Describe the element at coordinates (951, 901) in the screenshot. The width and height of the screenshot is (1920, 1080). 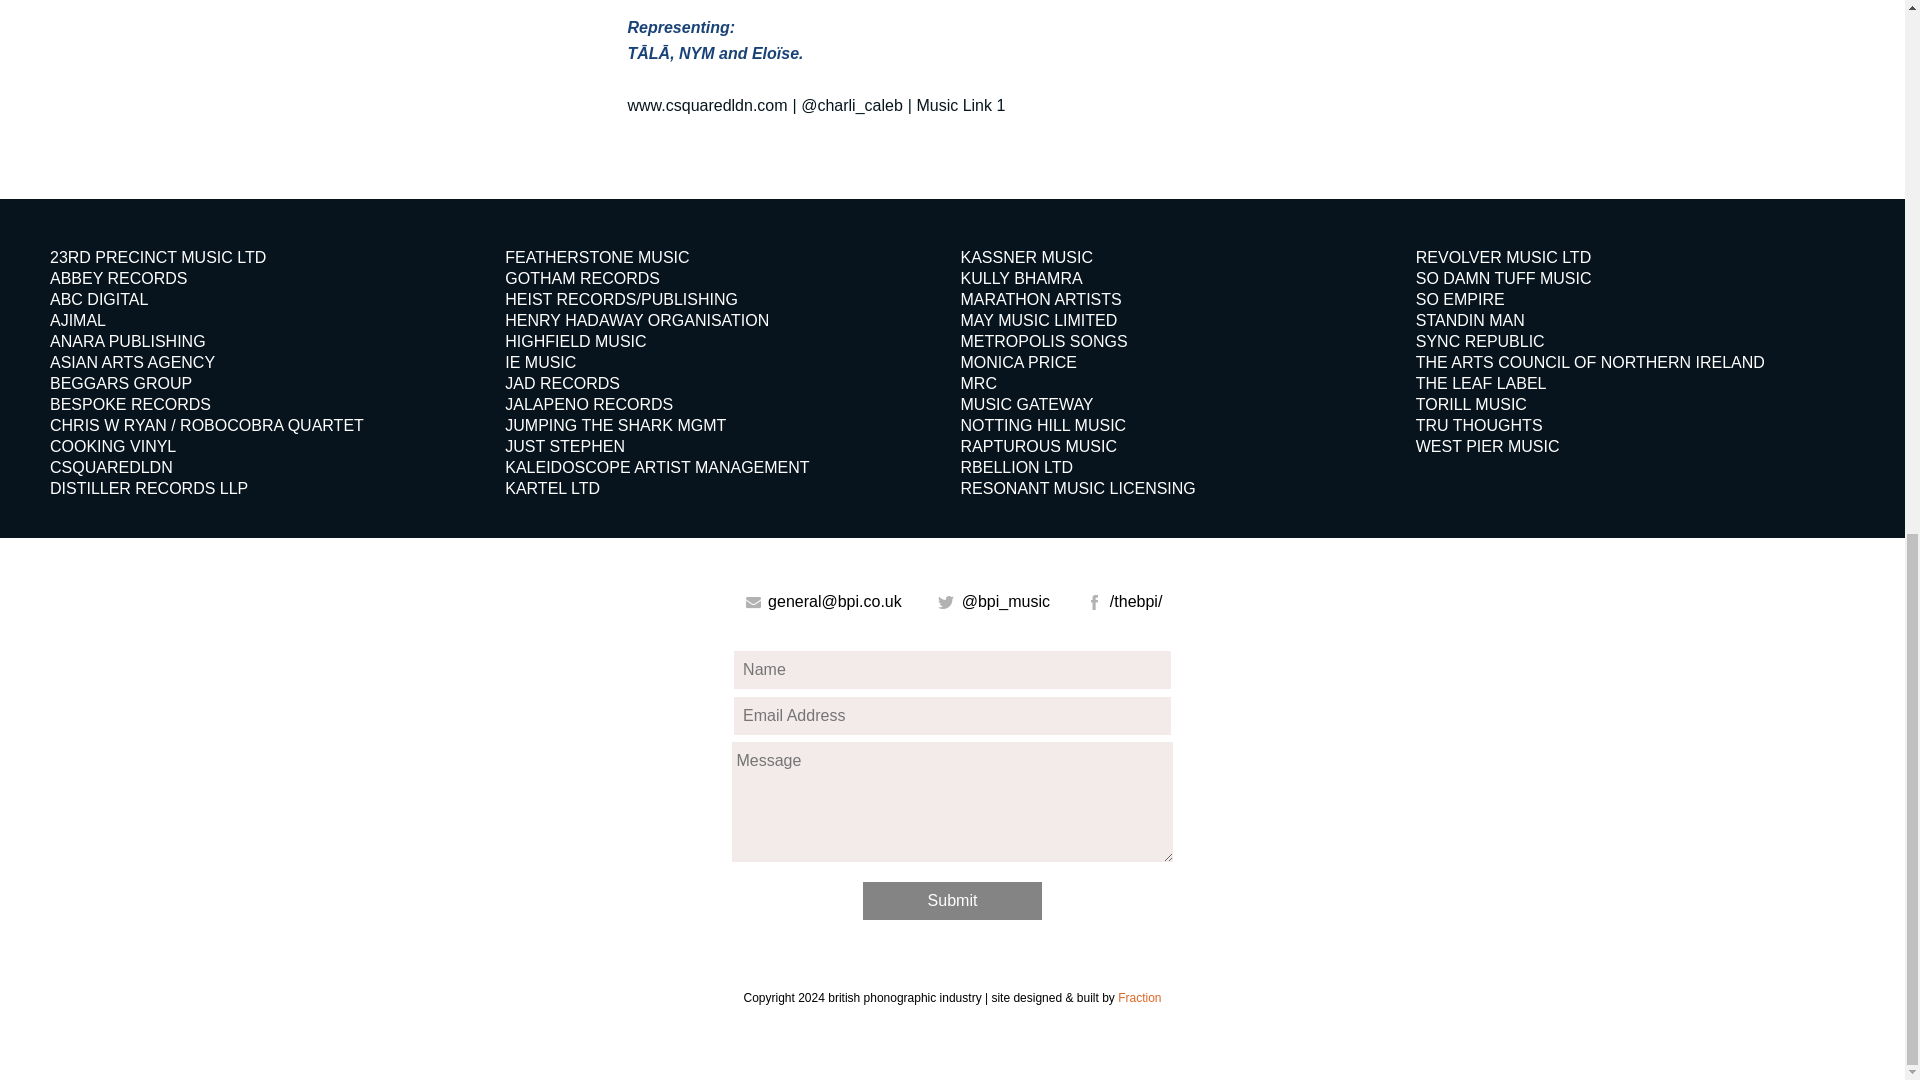
I see `Submit` at that location.